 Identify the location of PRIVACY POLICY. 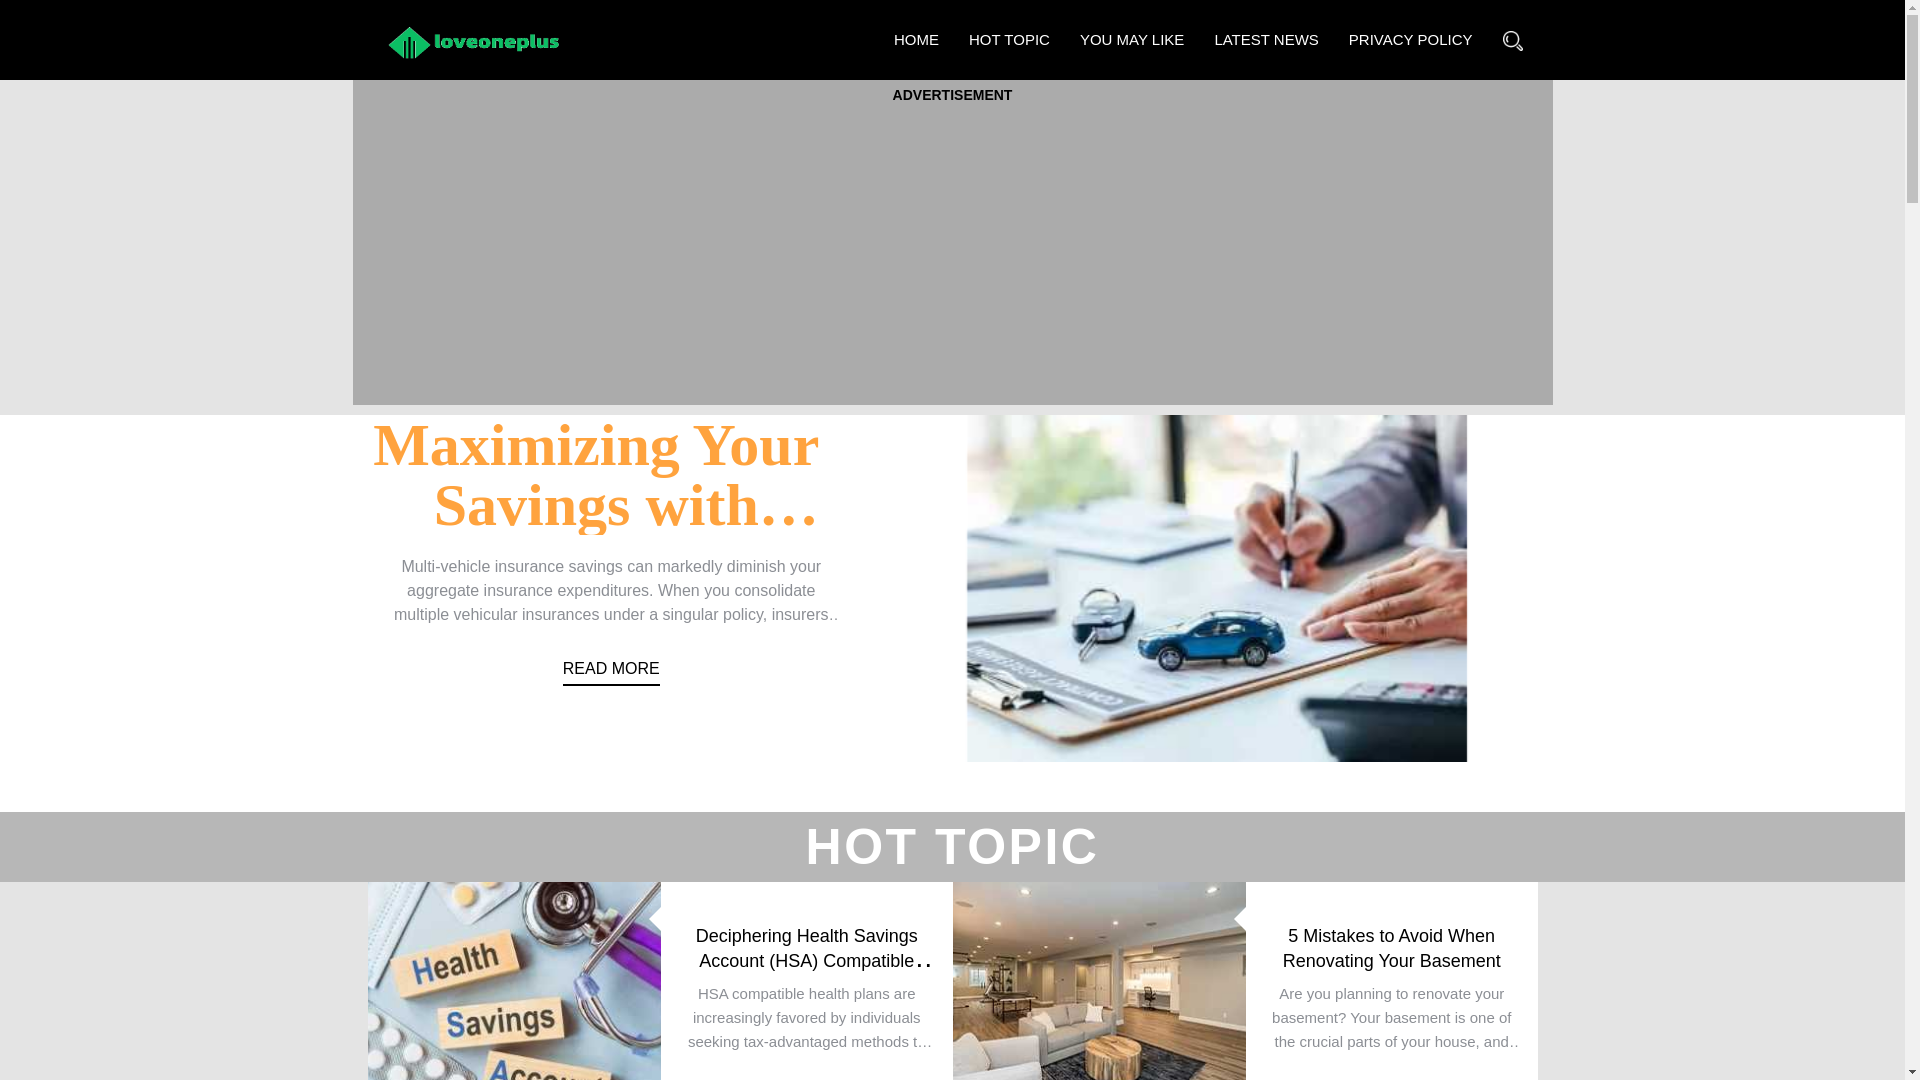
(1410, 40).